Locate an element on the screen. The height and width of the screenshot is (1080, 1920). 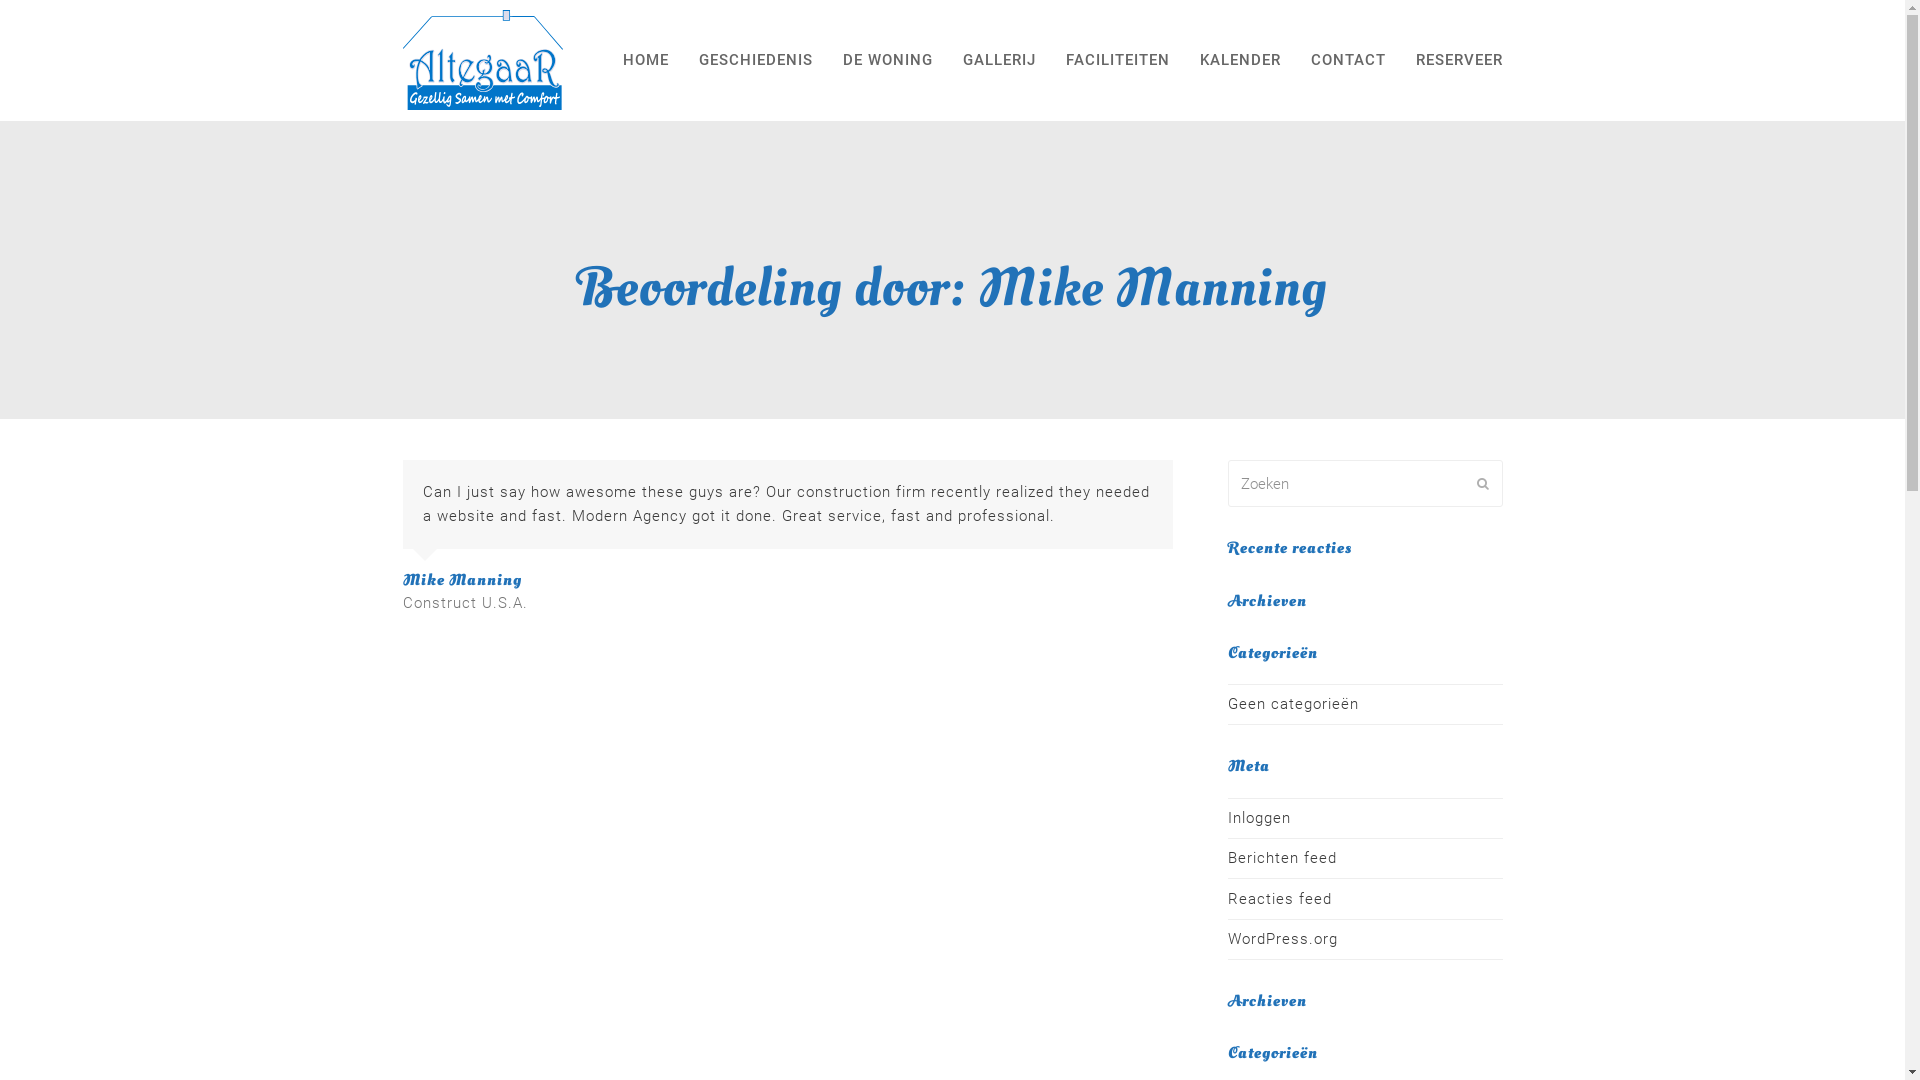
GALLERIJ is located at coordinates (1000, 60).